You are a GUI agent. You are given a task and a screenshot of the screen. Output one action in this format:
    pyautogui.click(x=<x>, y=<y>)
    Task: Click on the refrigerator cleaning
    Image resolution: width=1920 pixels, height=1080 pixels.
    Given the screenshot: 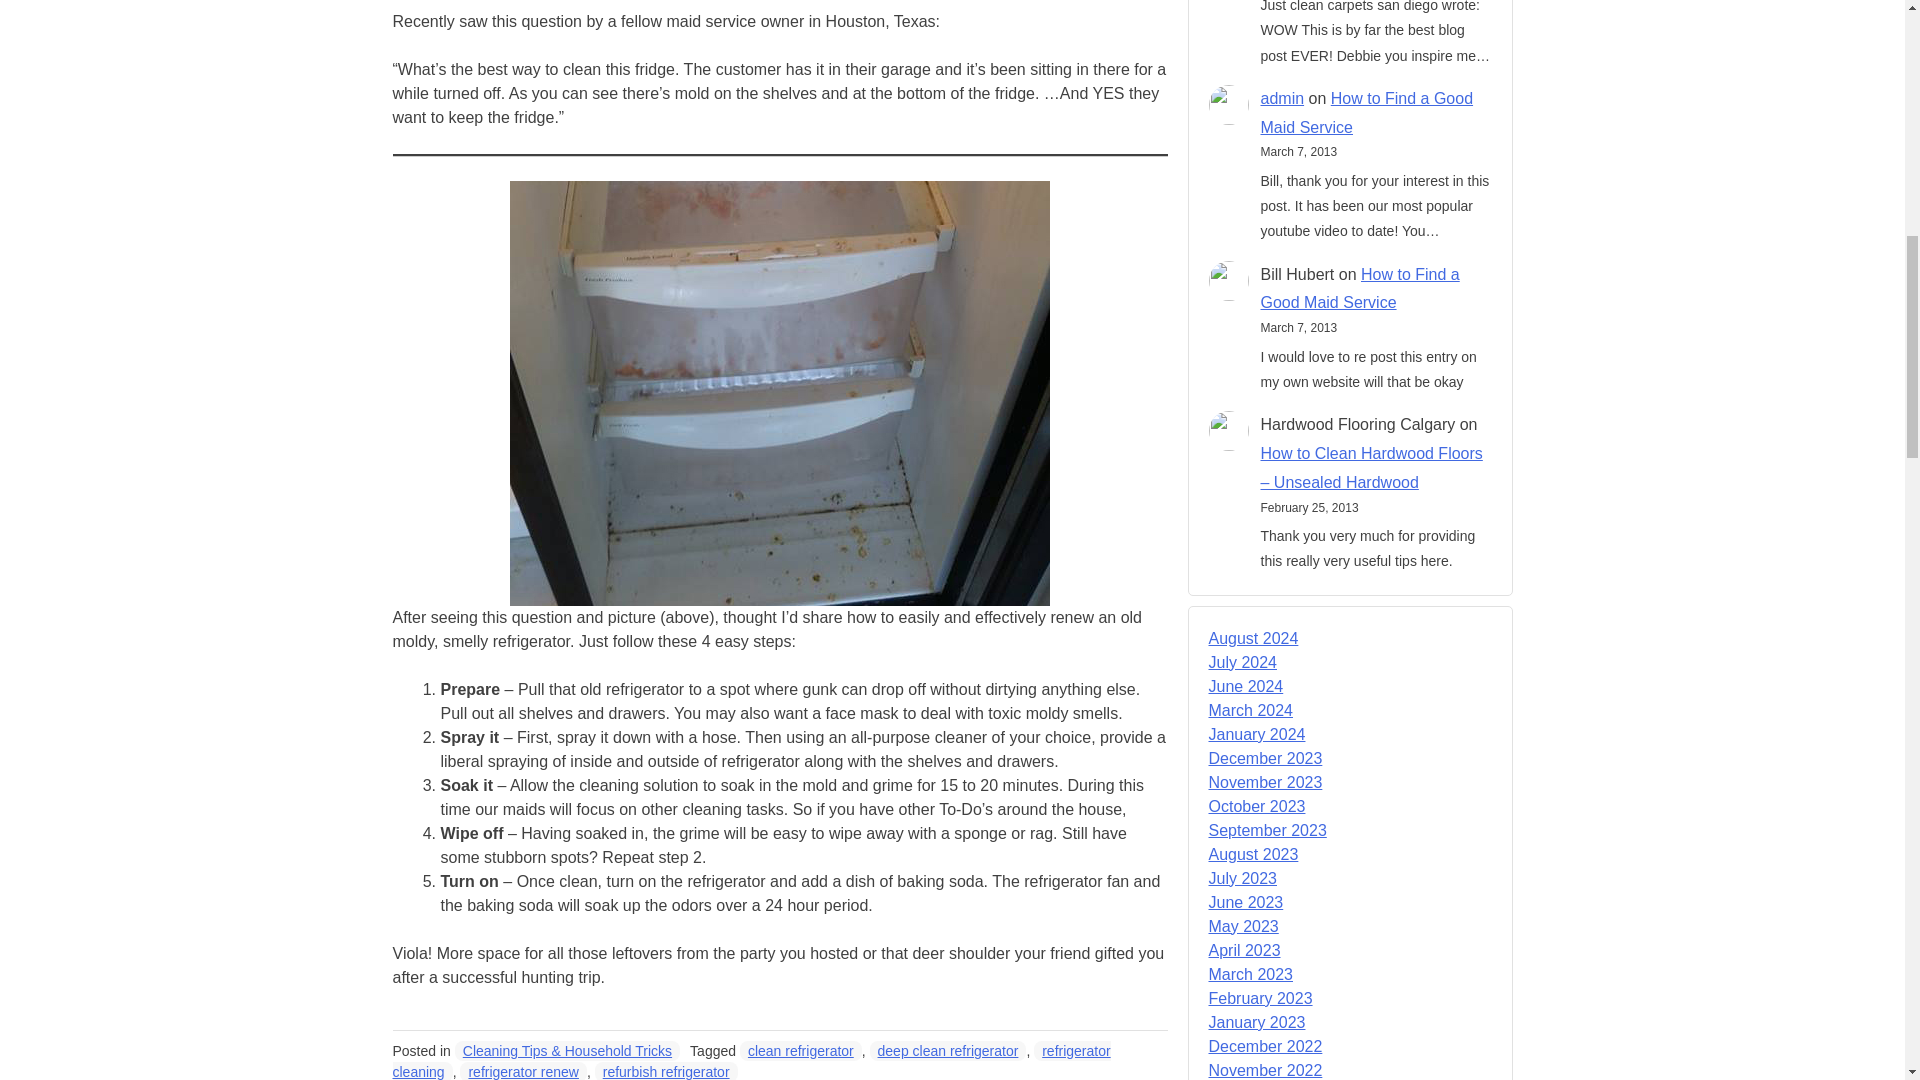 What is the action you would take?
    pyautogui.click(x=750, y=1060)
    